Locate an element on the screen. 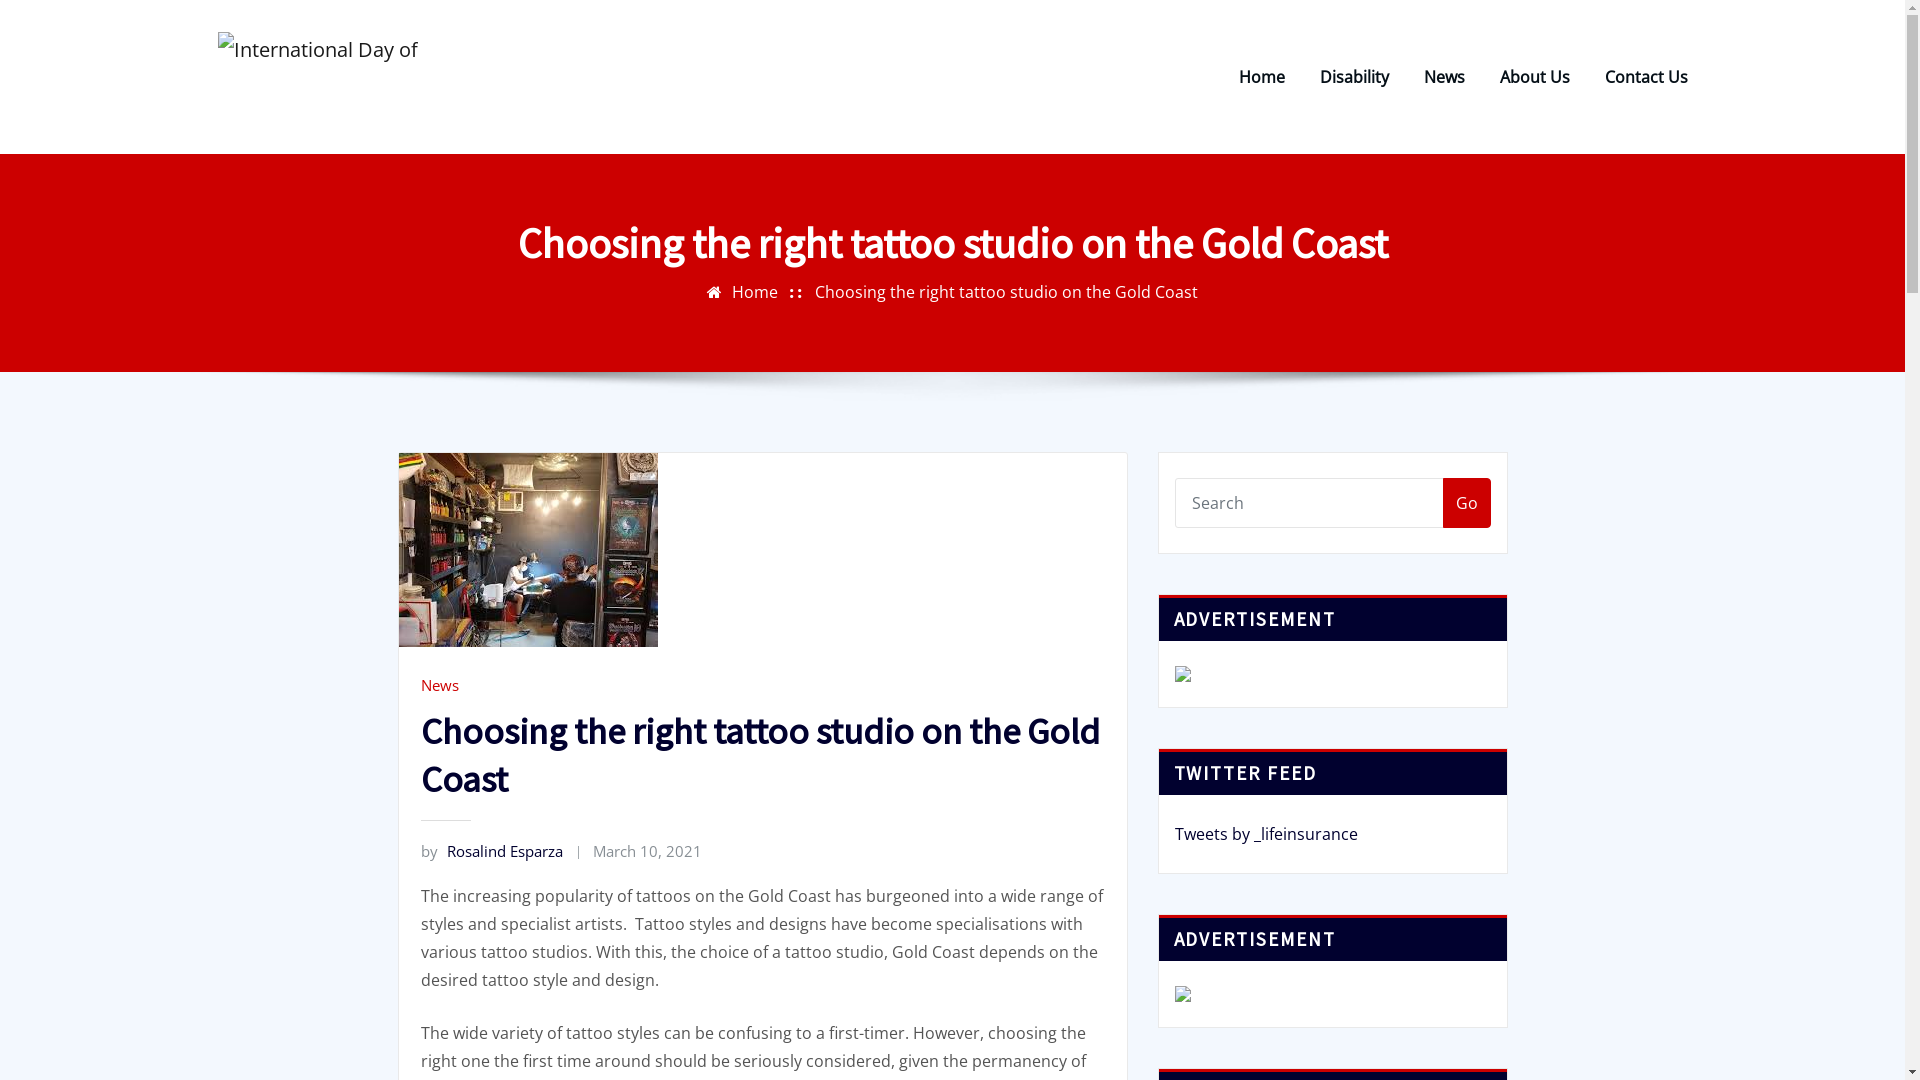  Choosing the right tattoo studio on the Gold Coast is located at coordinates (1006, 292).